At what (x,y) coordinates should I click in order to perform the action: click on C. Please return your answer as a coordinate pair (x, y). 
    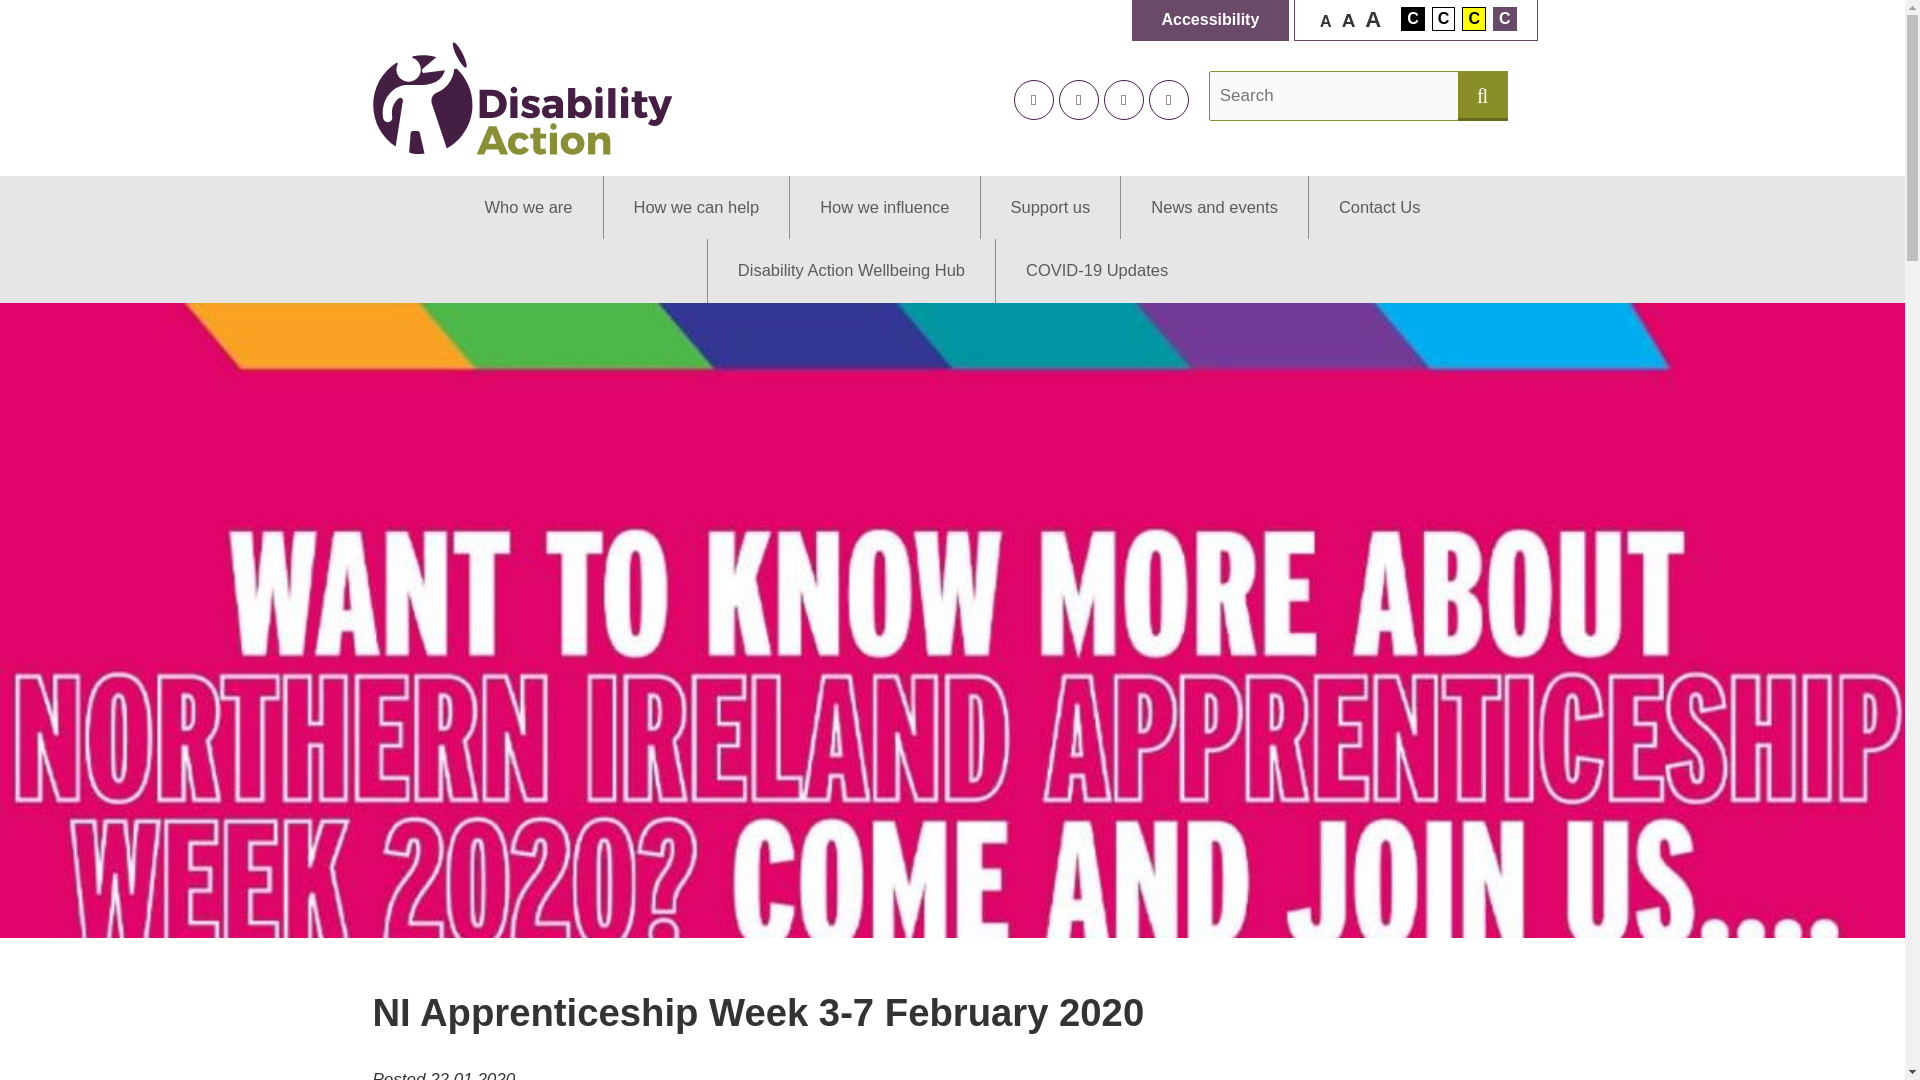
    Looking at the image, I should click on (1444, 18).